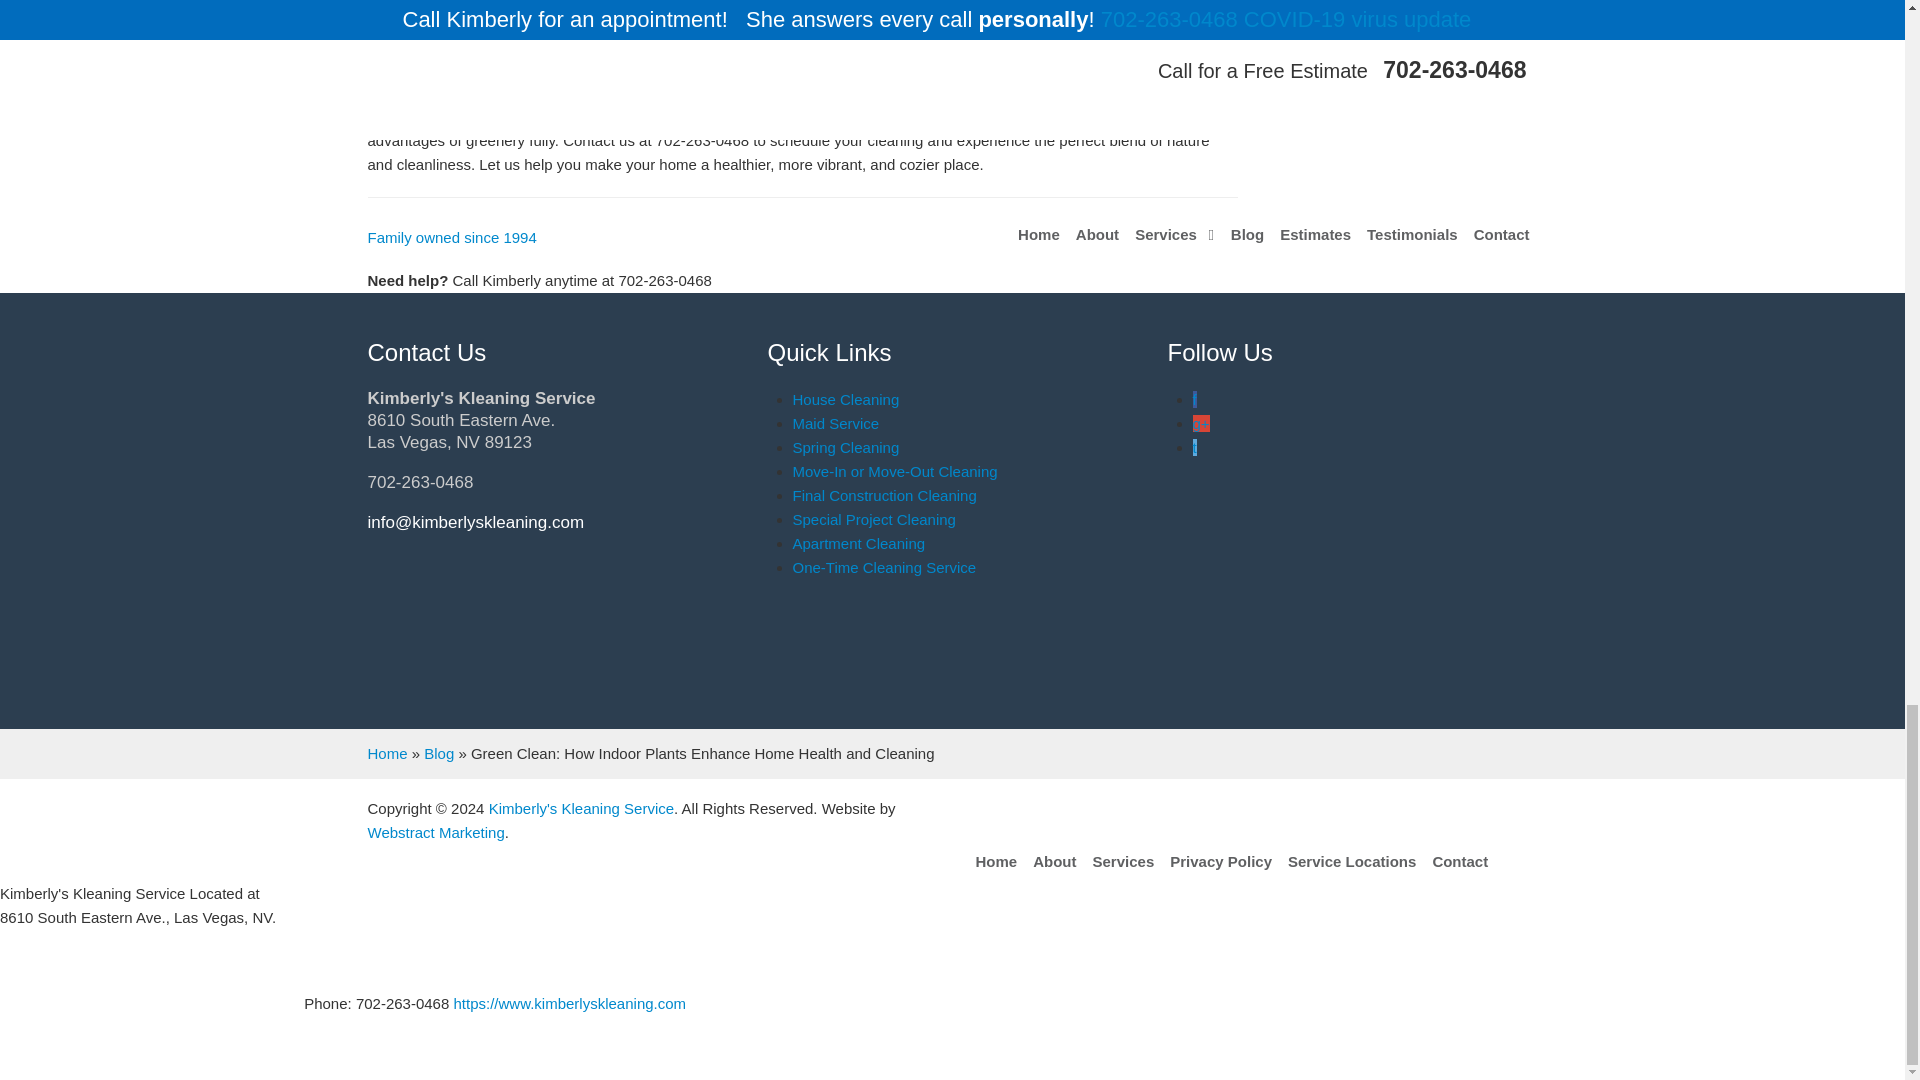 The height and width of the screenshot is (1080, 1920). What do you see at coordinates (835, 423) in the screenshot?
I see `Maid Service` at bounding box center [835, 423].